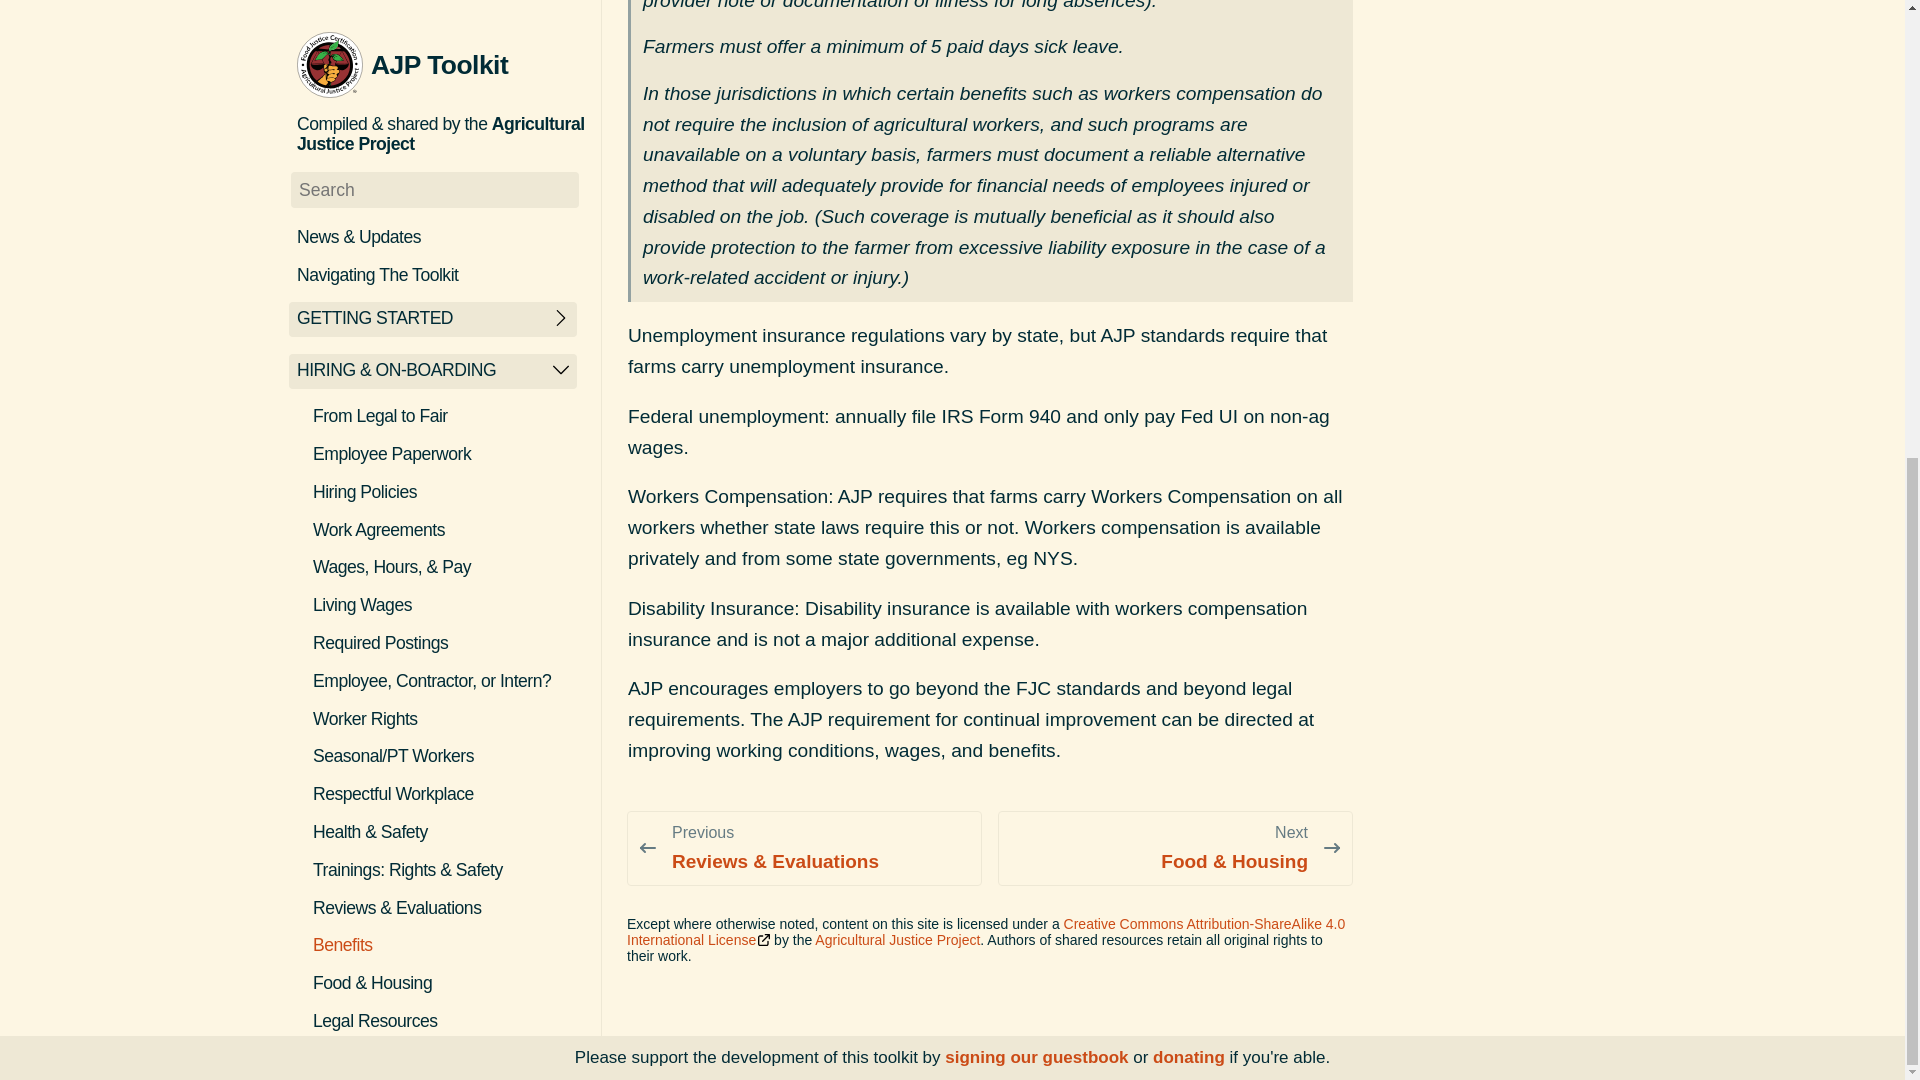 Image resolution: width=1920 pixels, height=1080 pixels. Describe the element at coordinates (447, 156) in the screenshot. I see `Benefits` at that location.